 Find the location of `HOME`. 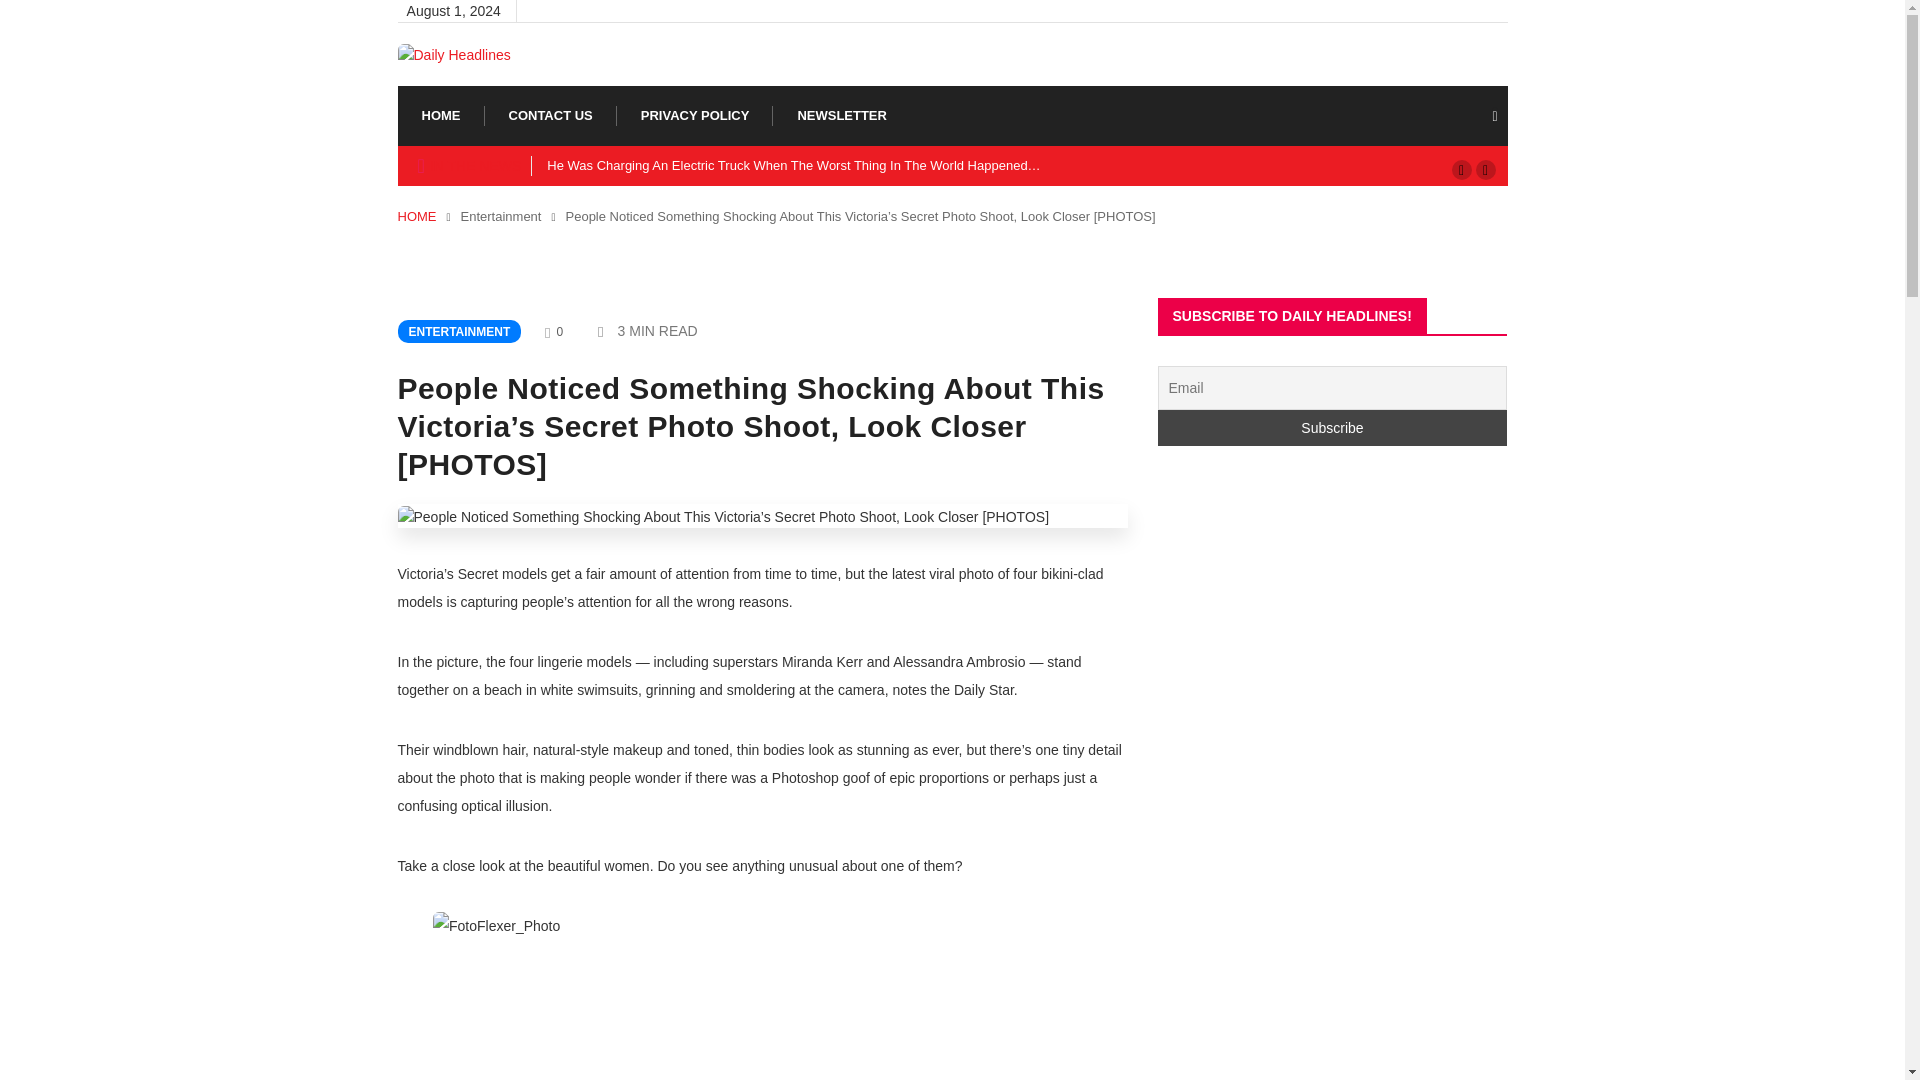

HOME is located at coordinates (417, 216).